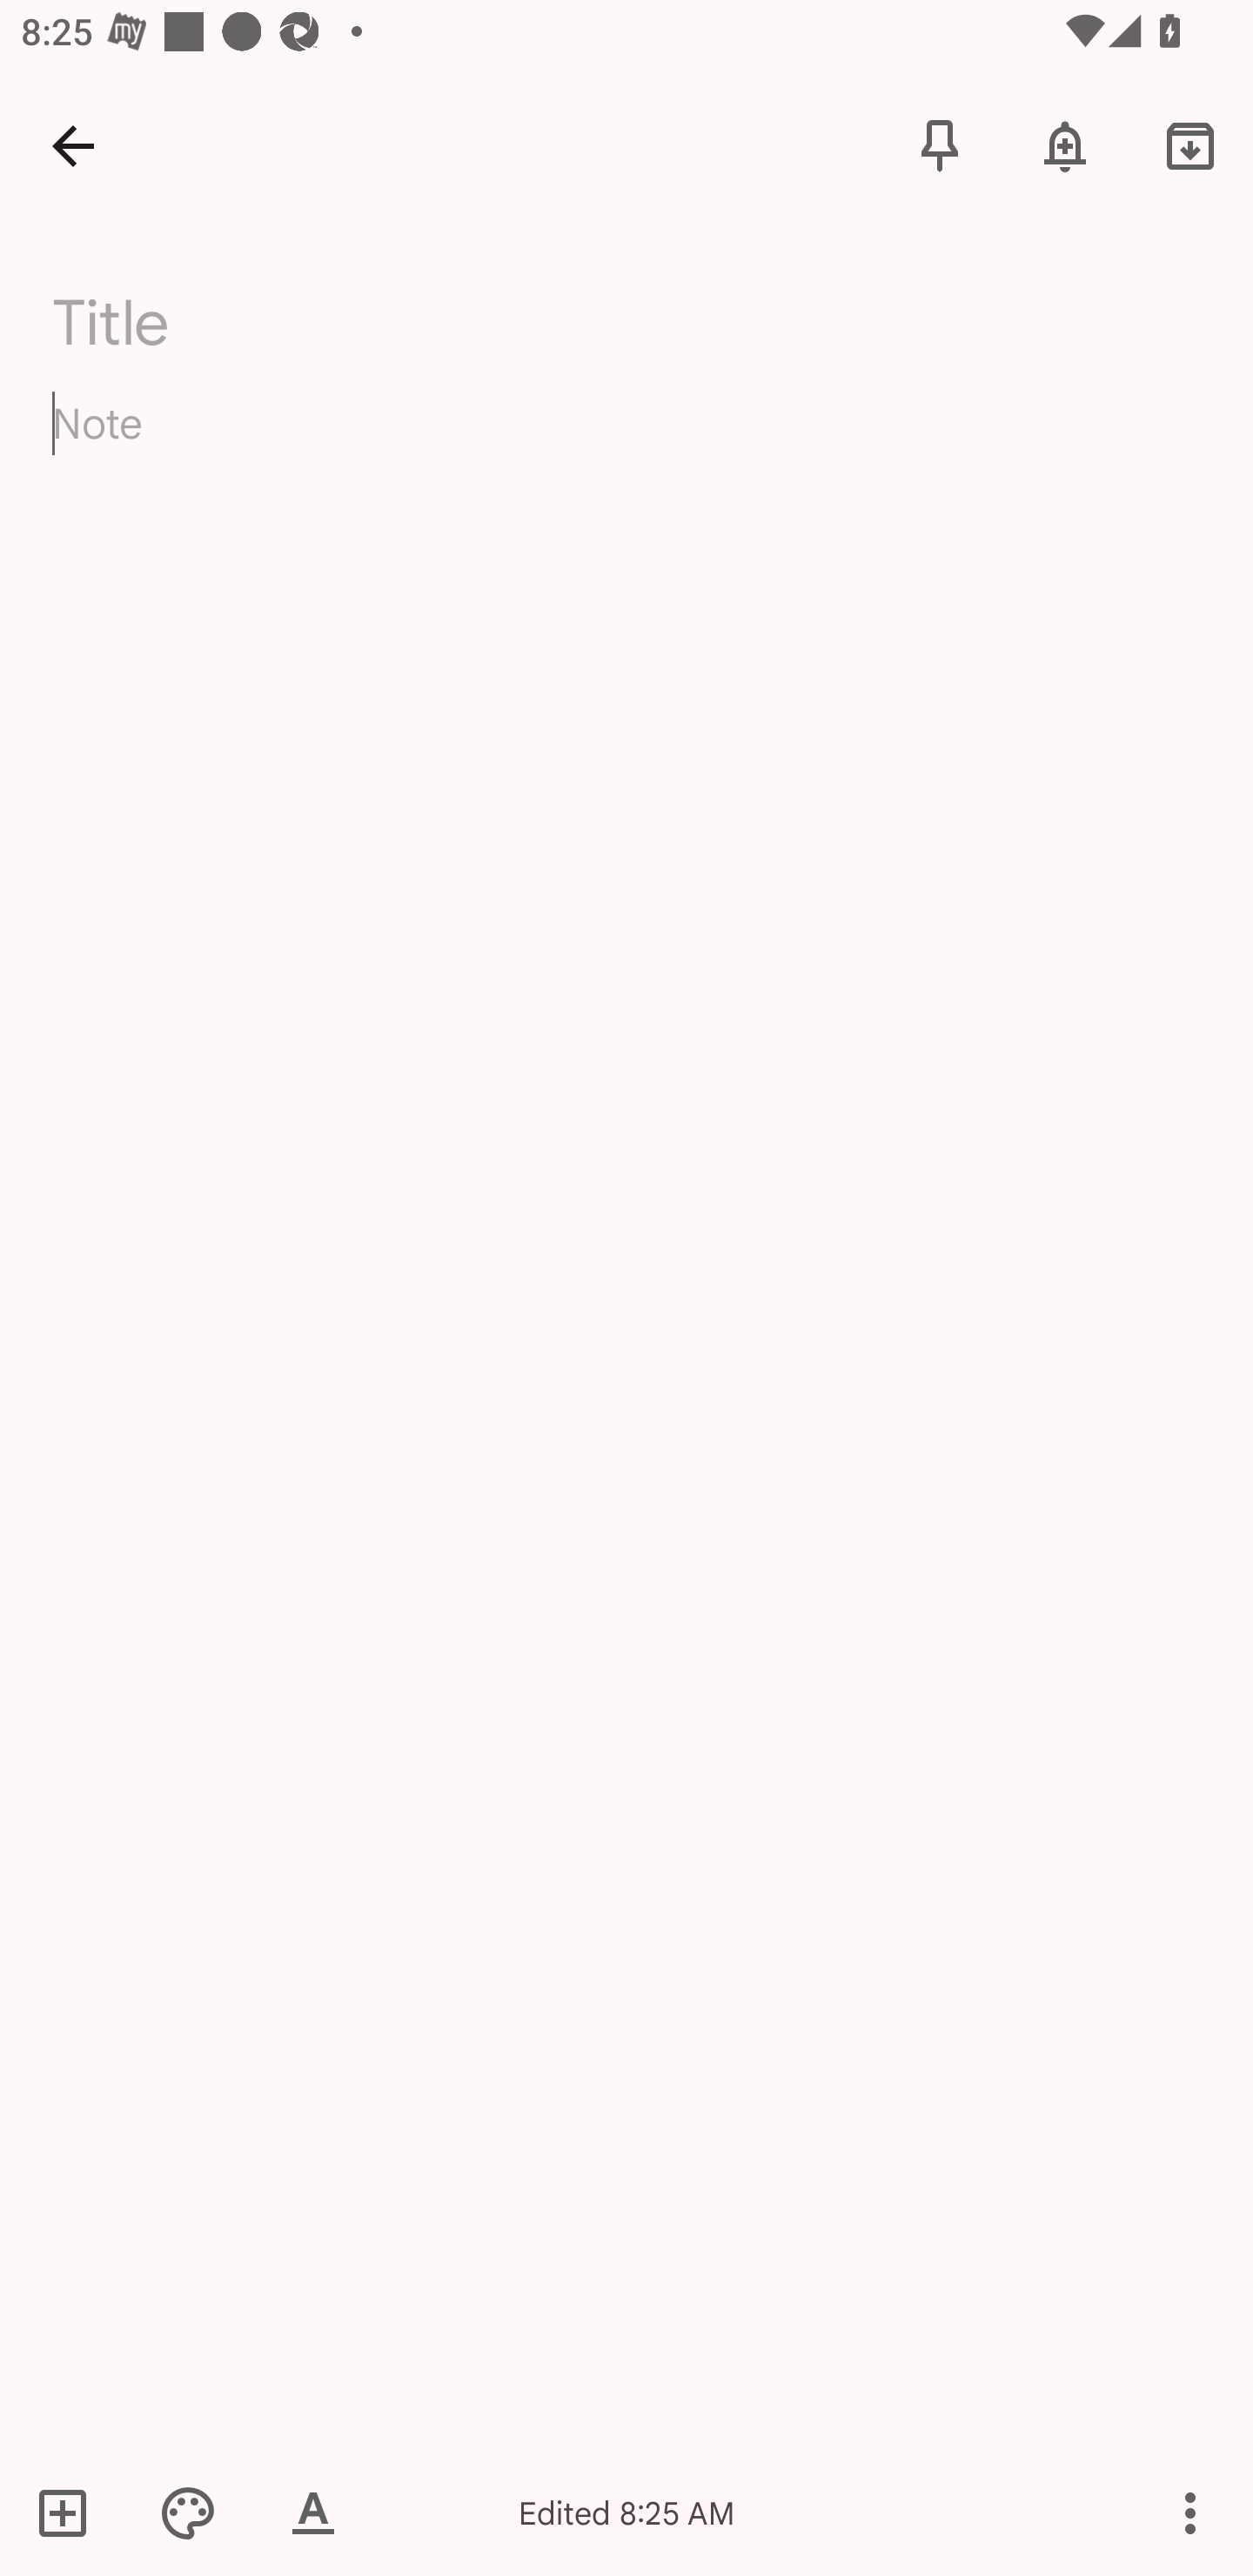  I want to click on Reminder, so click(1065, 144).